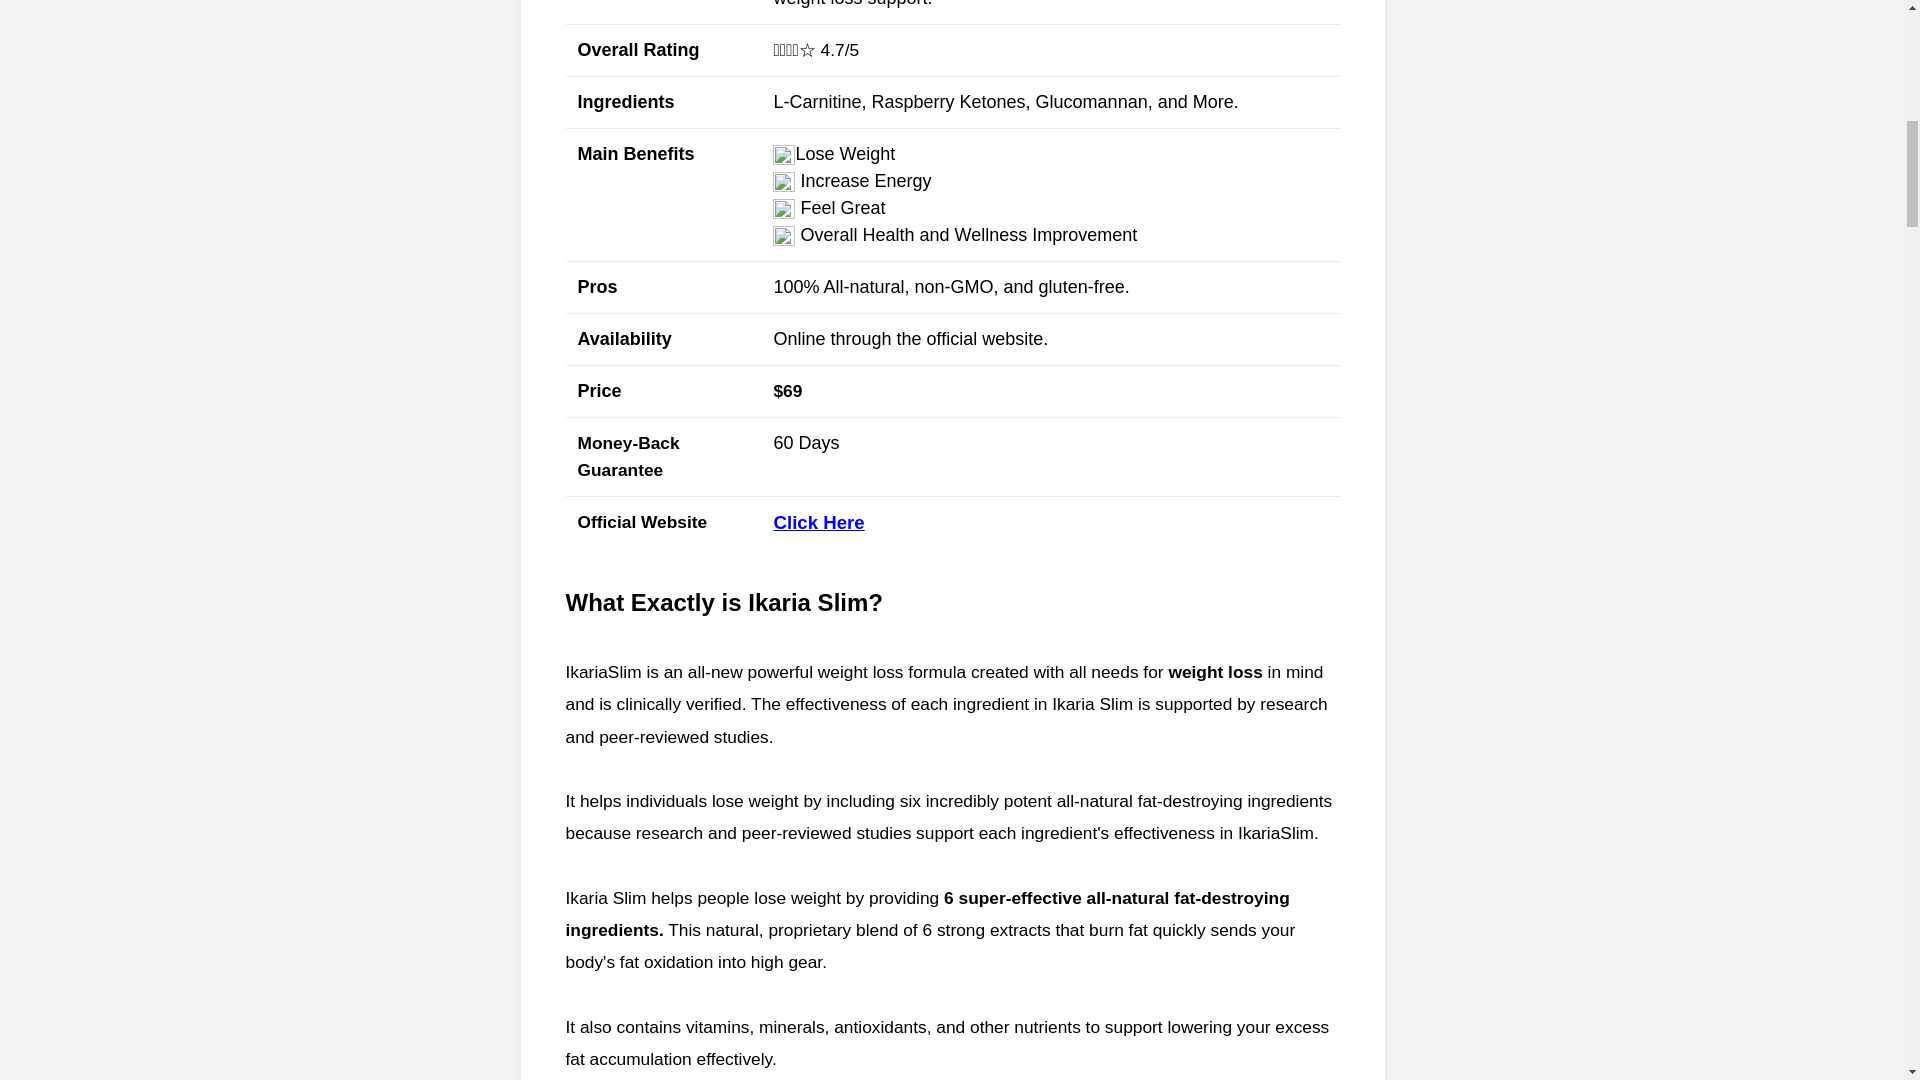 This screenshot has width=1920, height=1080. I want to click on Click Here, so click(818, 523).